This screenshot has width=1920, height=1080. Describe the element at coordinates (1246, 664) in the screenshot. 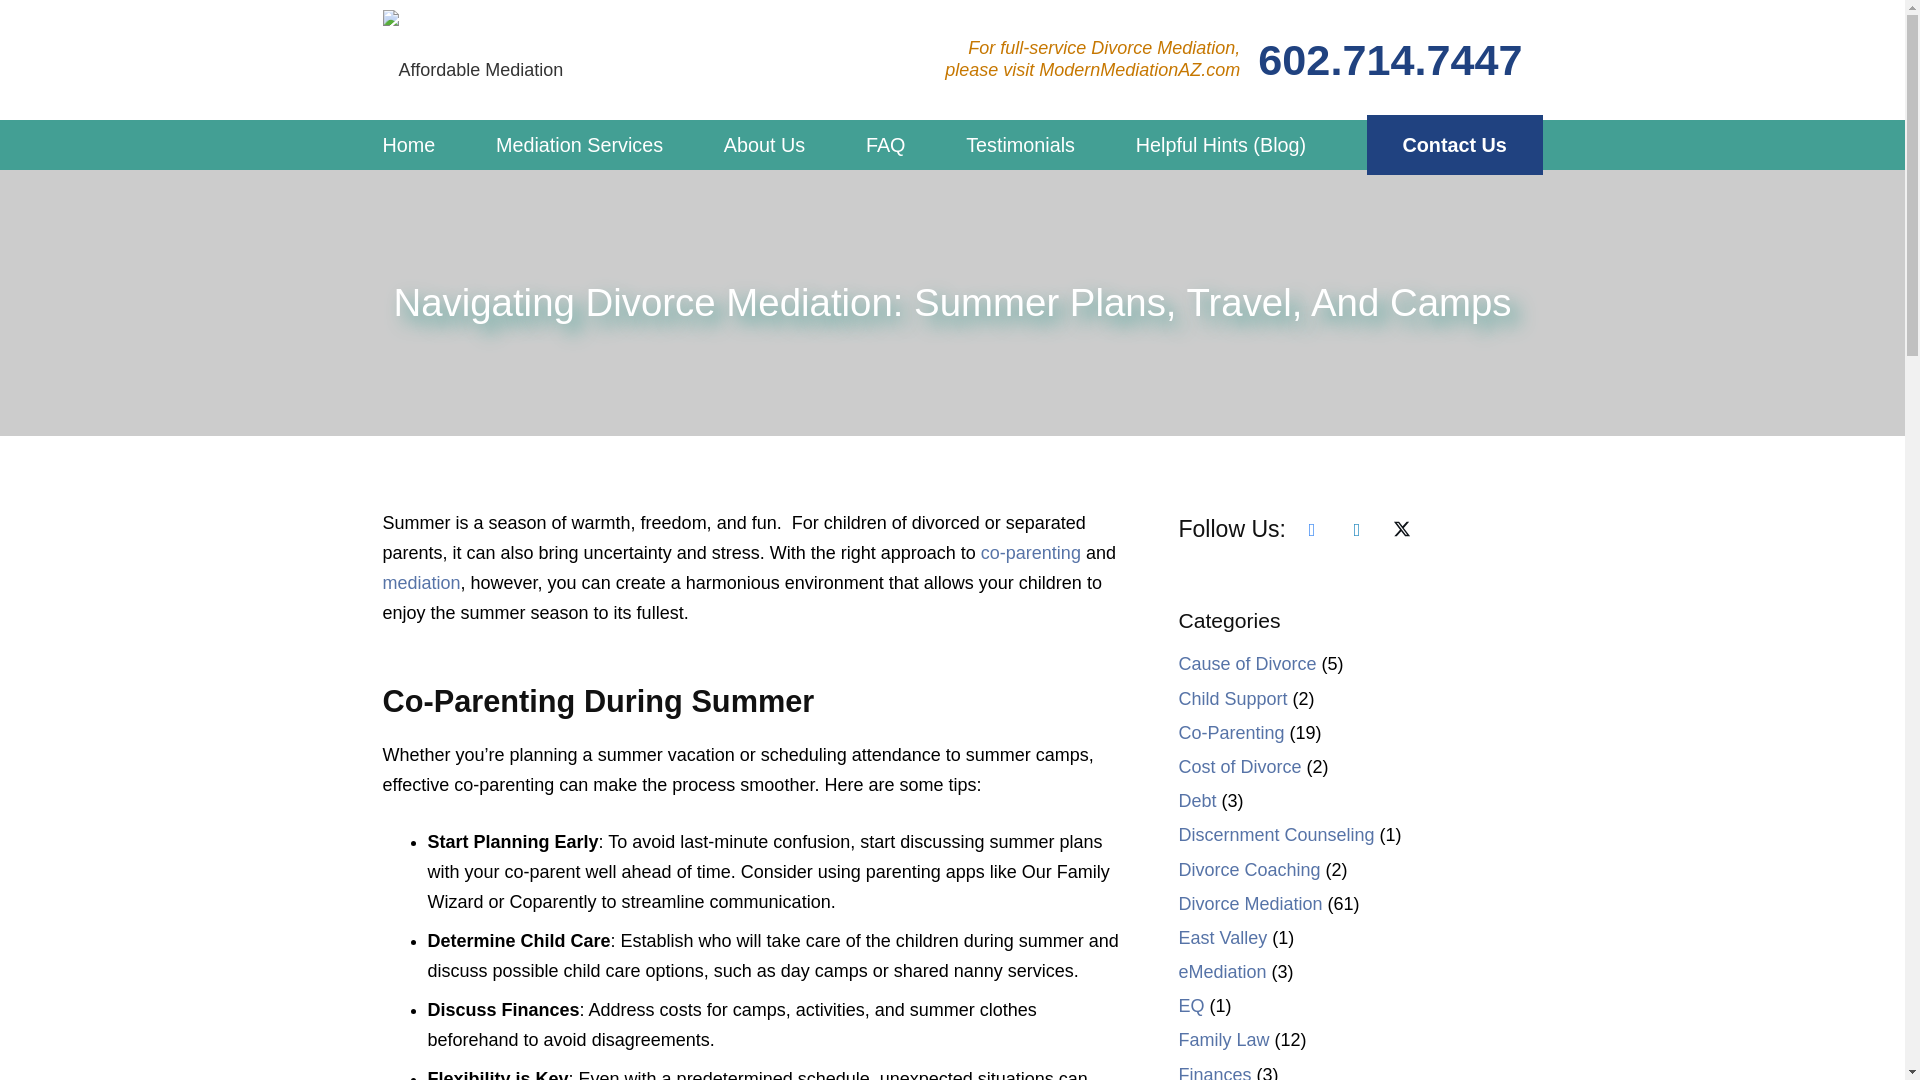

I see `Cause of Divorce` at that location.